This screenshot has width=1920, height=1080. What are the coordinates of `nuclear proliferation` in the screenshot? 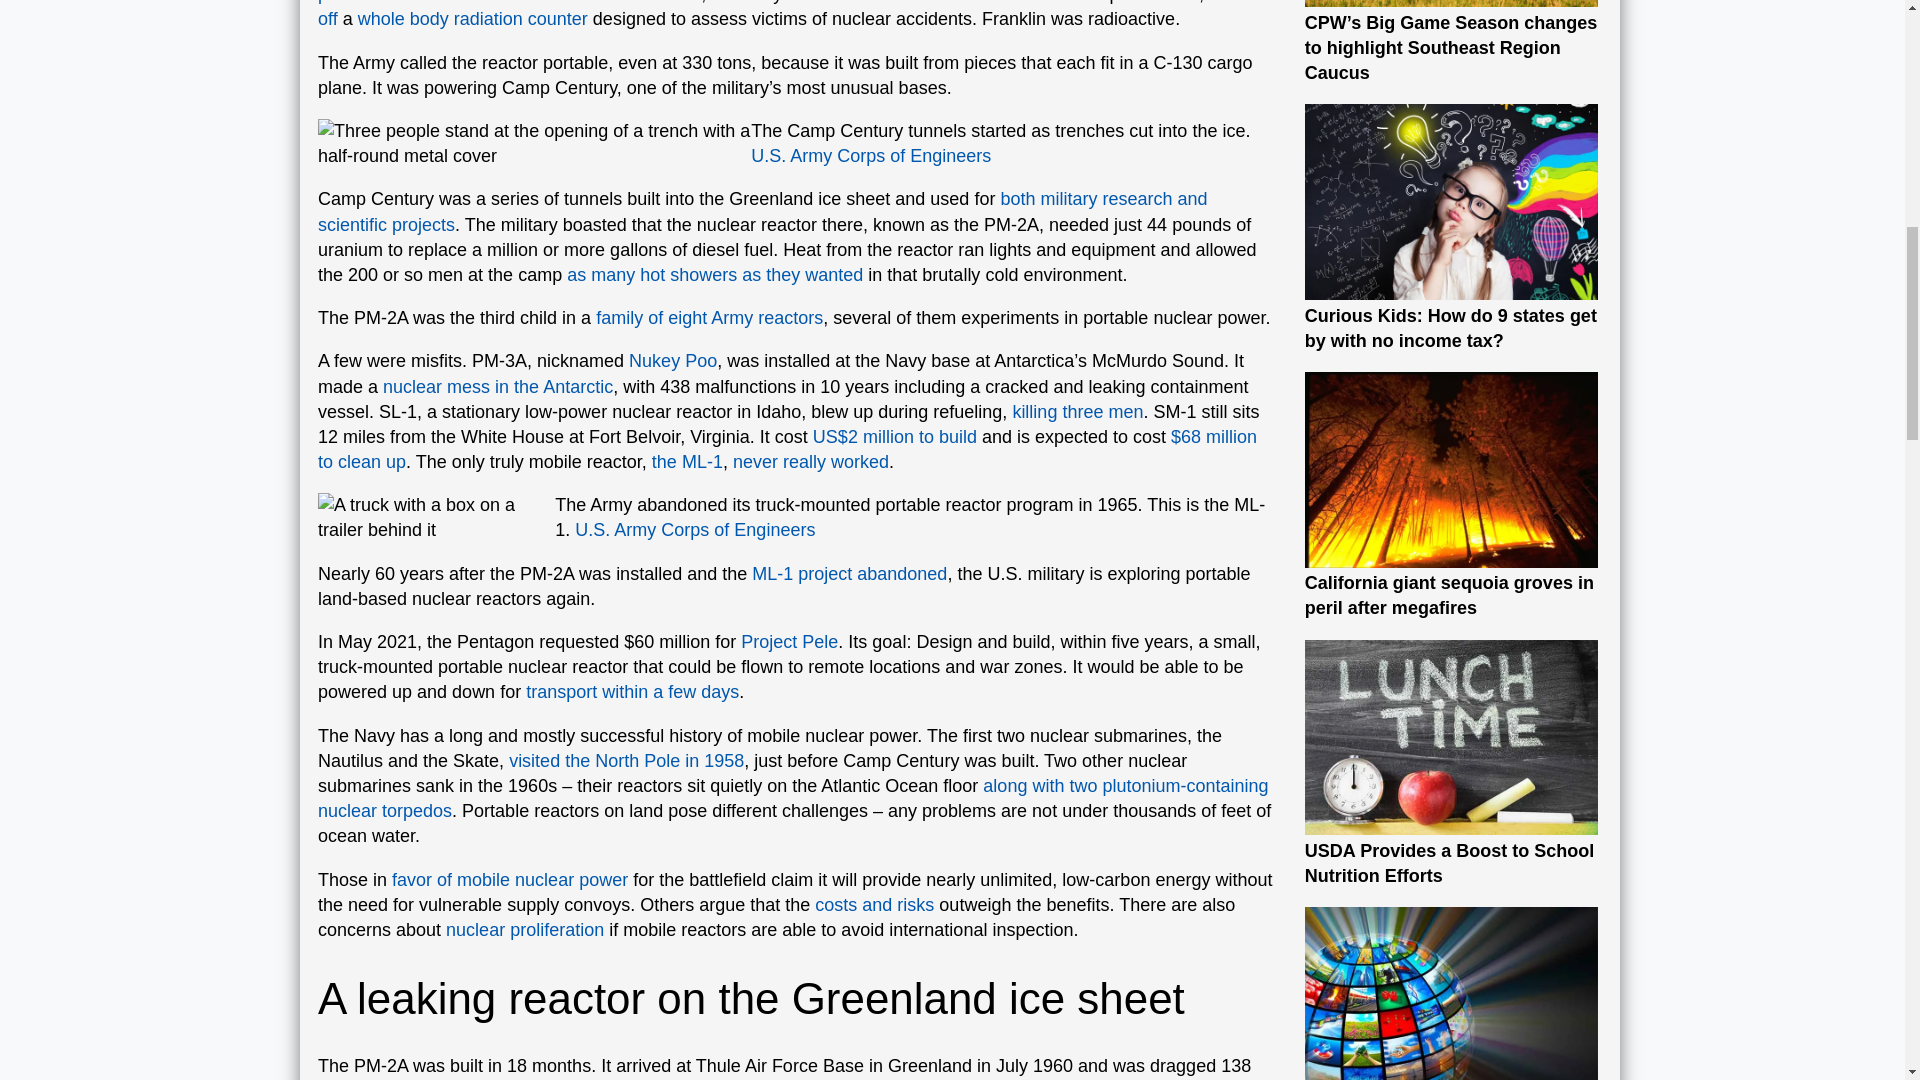 It's located at (524, 930).